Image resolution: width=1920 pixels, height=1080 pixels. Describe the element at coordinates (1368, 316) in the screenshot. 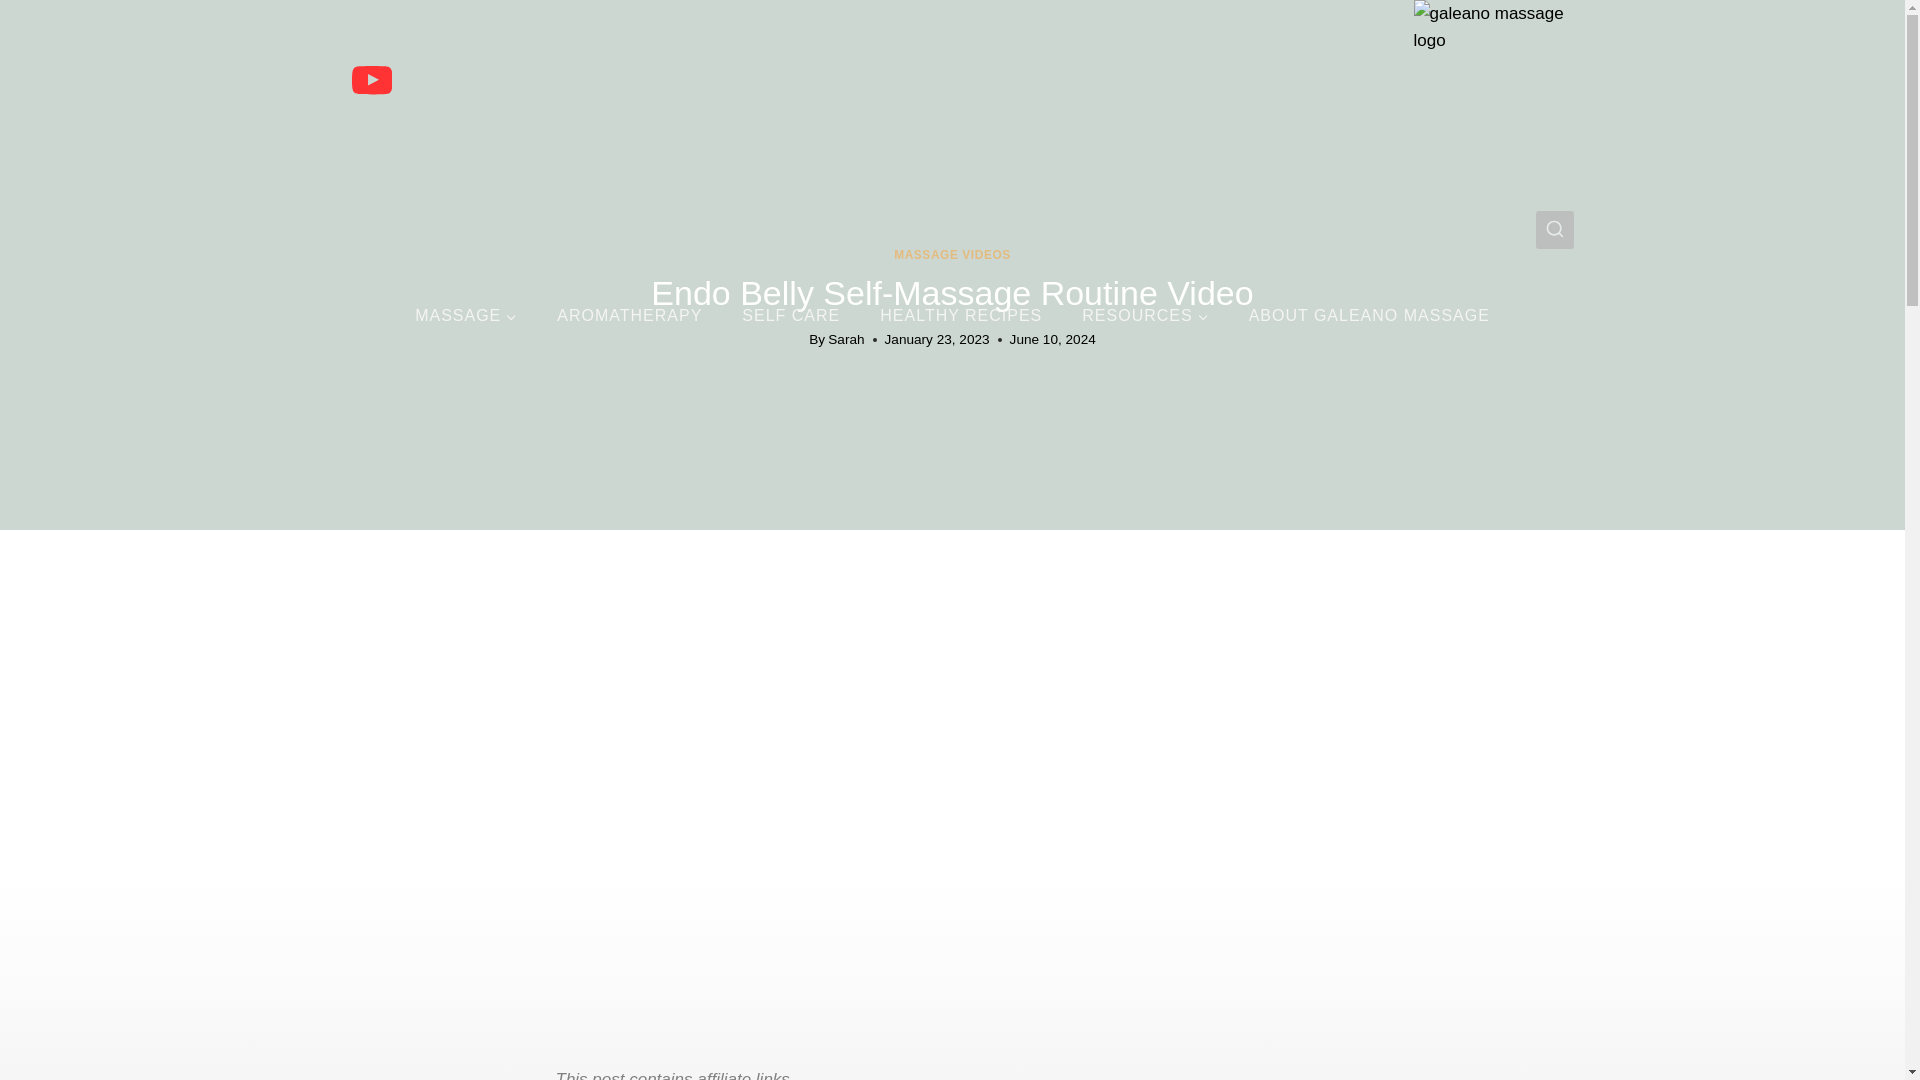

I see `ABOUT GALEANO MASSAGE` at that location.